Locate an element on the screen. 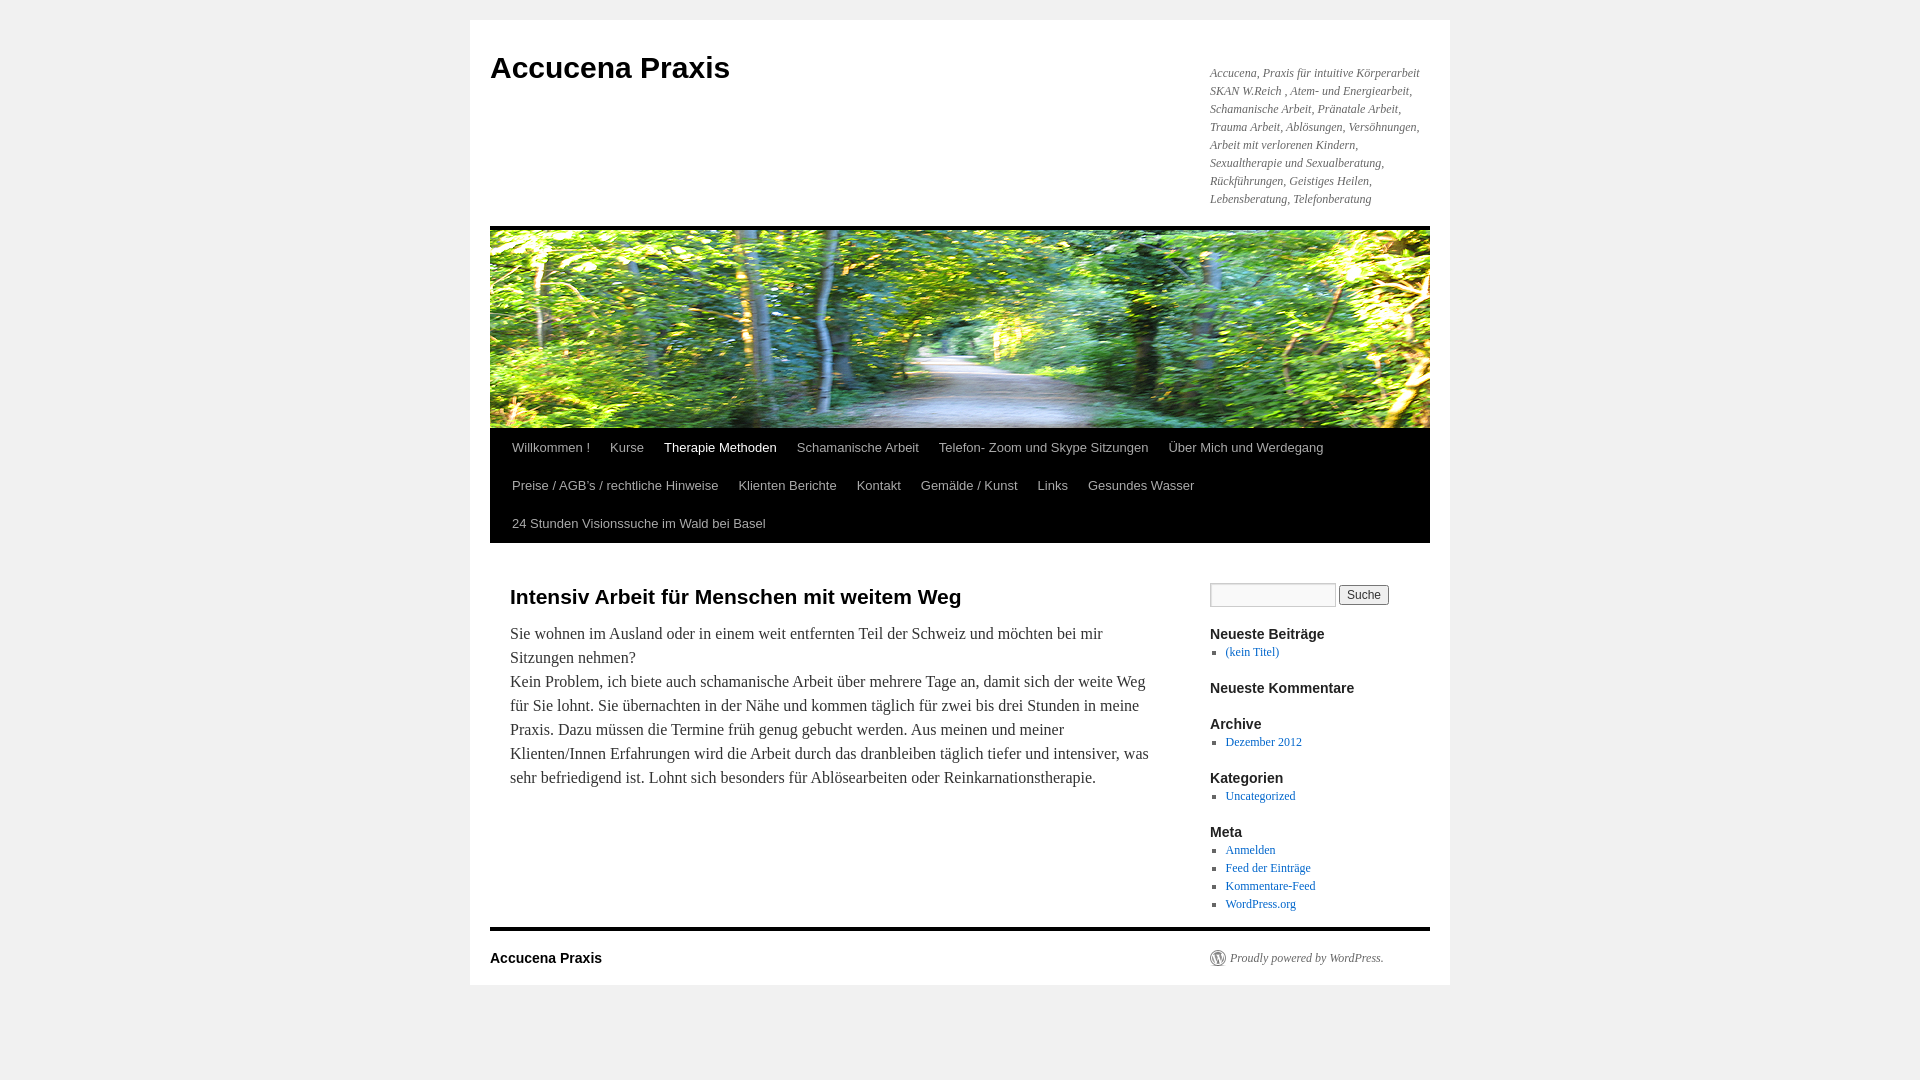 The image size is (1920, 1080). Accucena Praxis is located at coordinates (546, 958).